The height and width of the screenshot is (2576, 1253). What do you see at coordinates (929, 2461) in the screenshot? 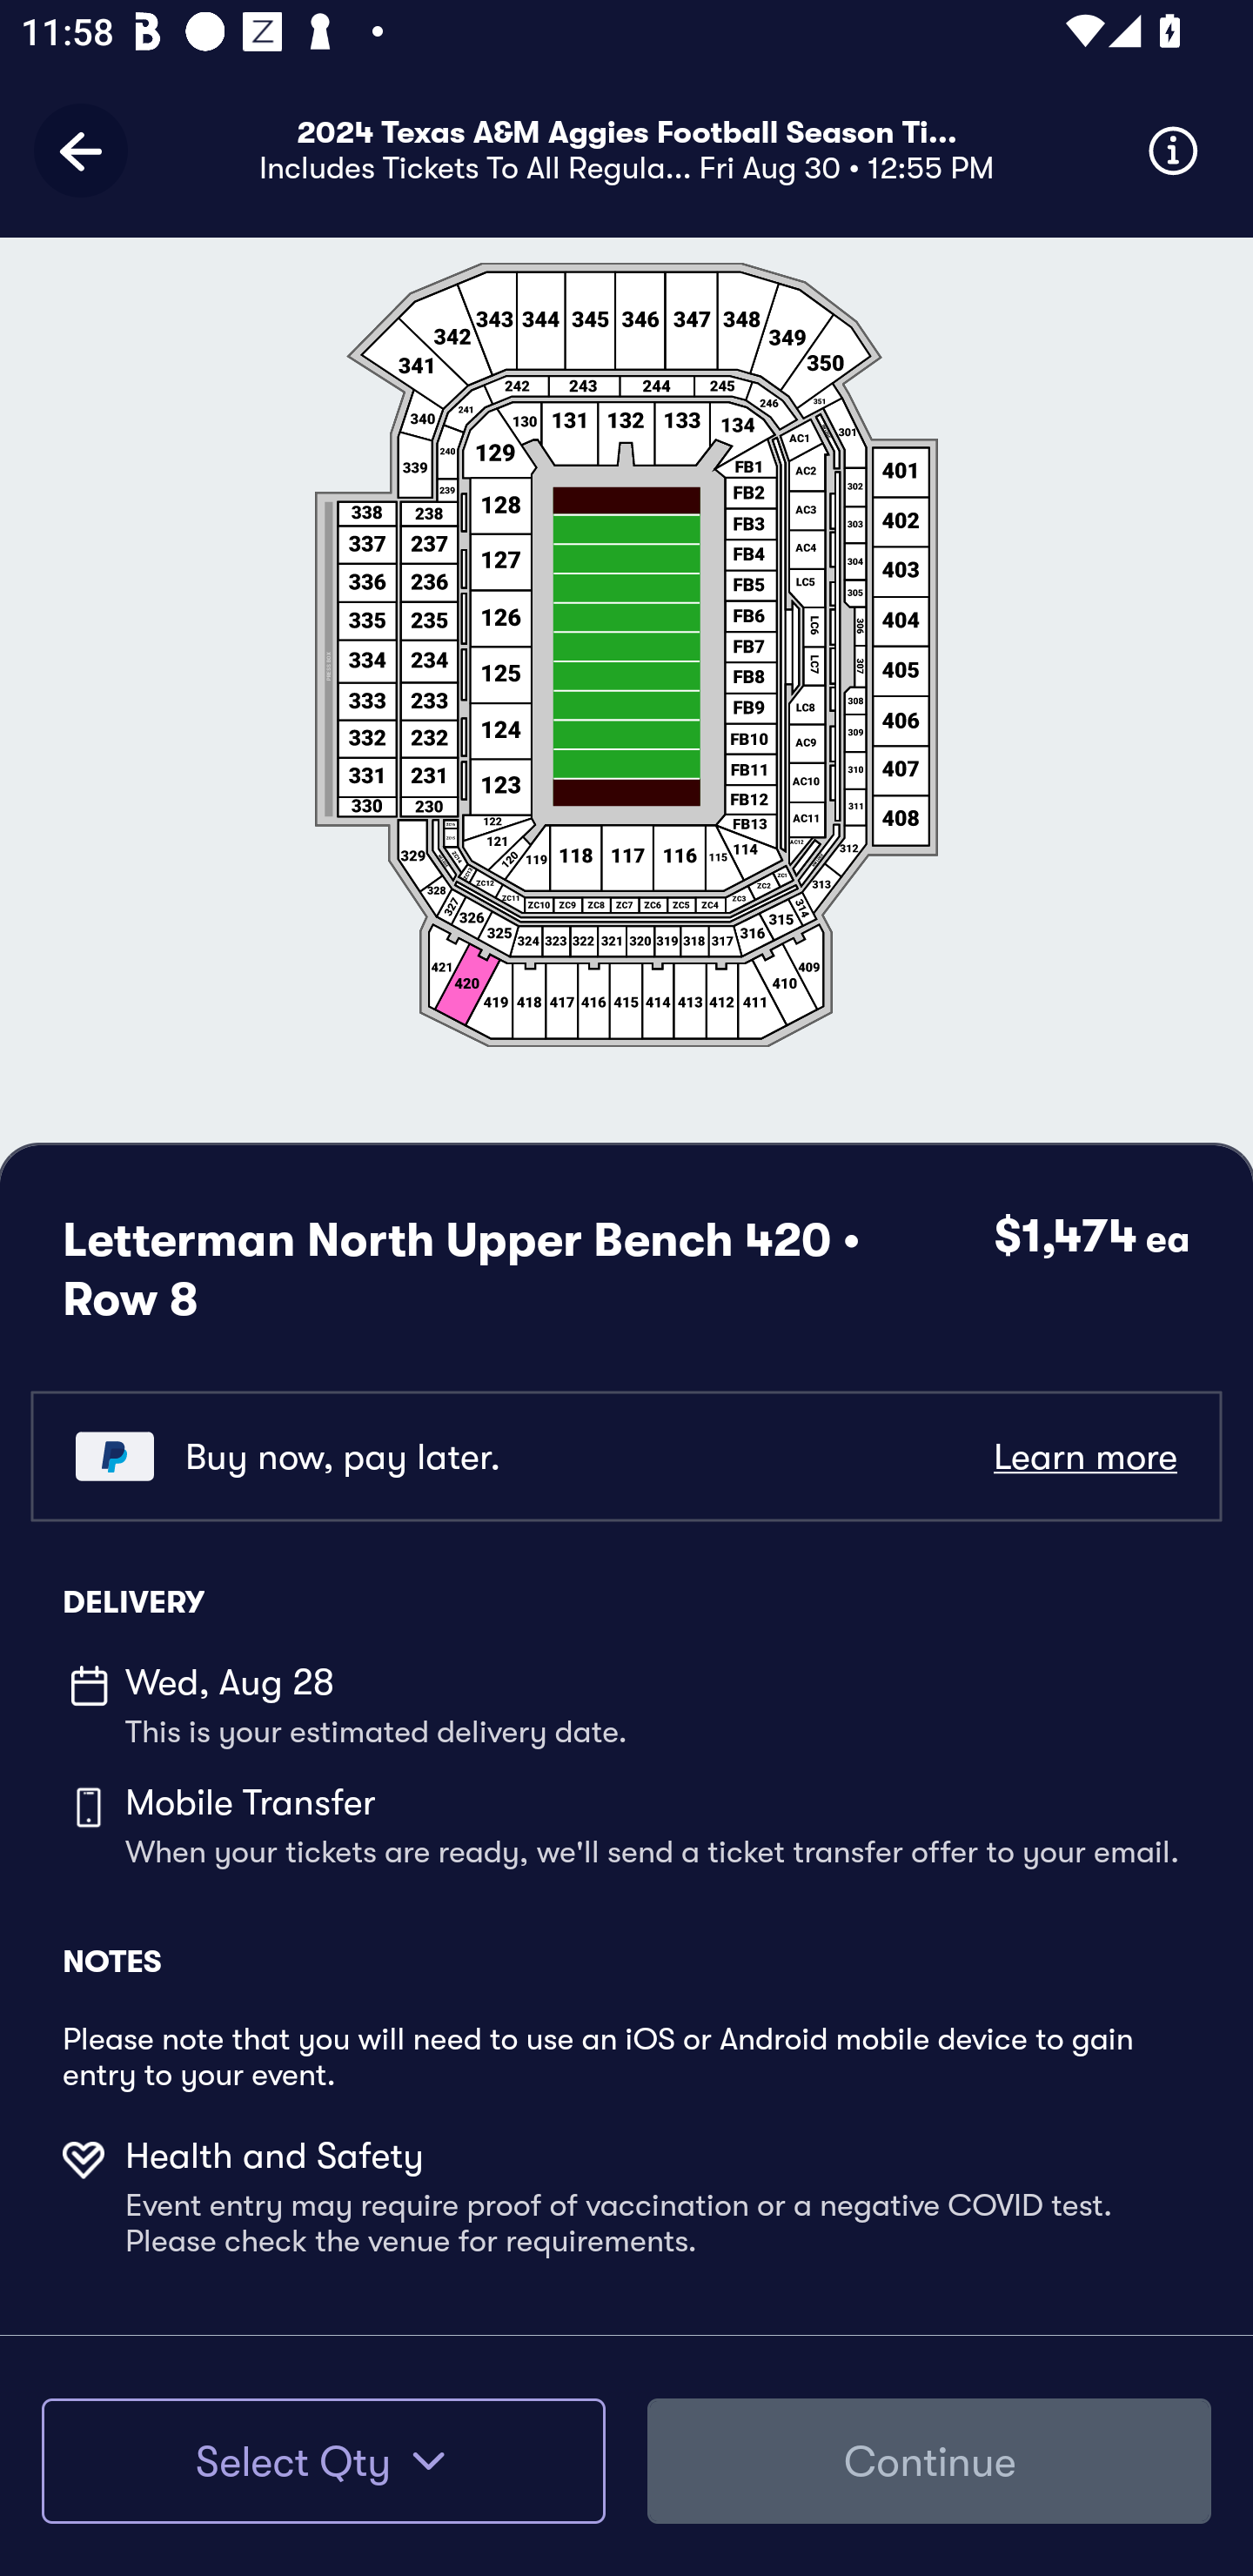
I see `Continue` at bounding box center [929, 2461].